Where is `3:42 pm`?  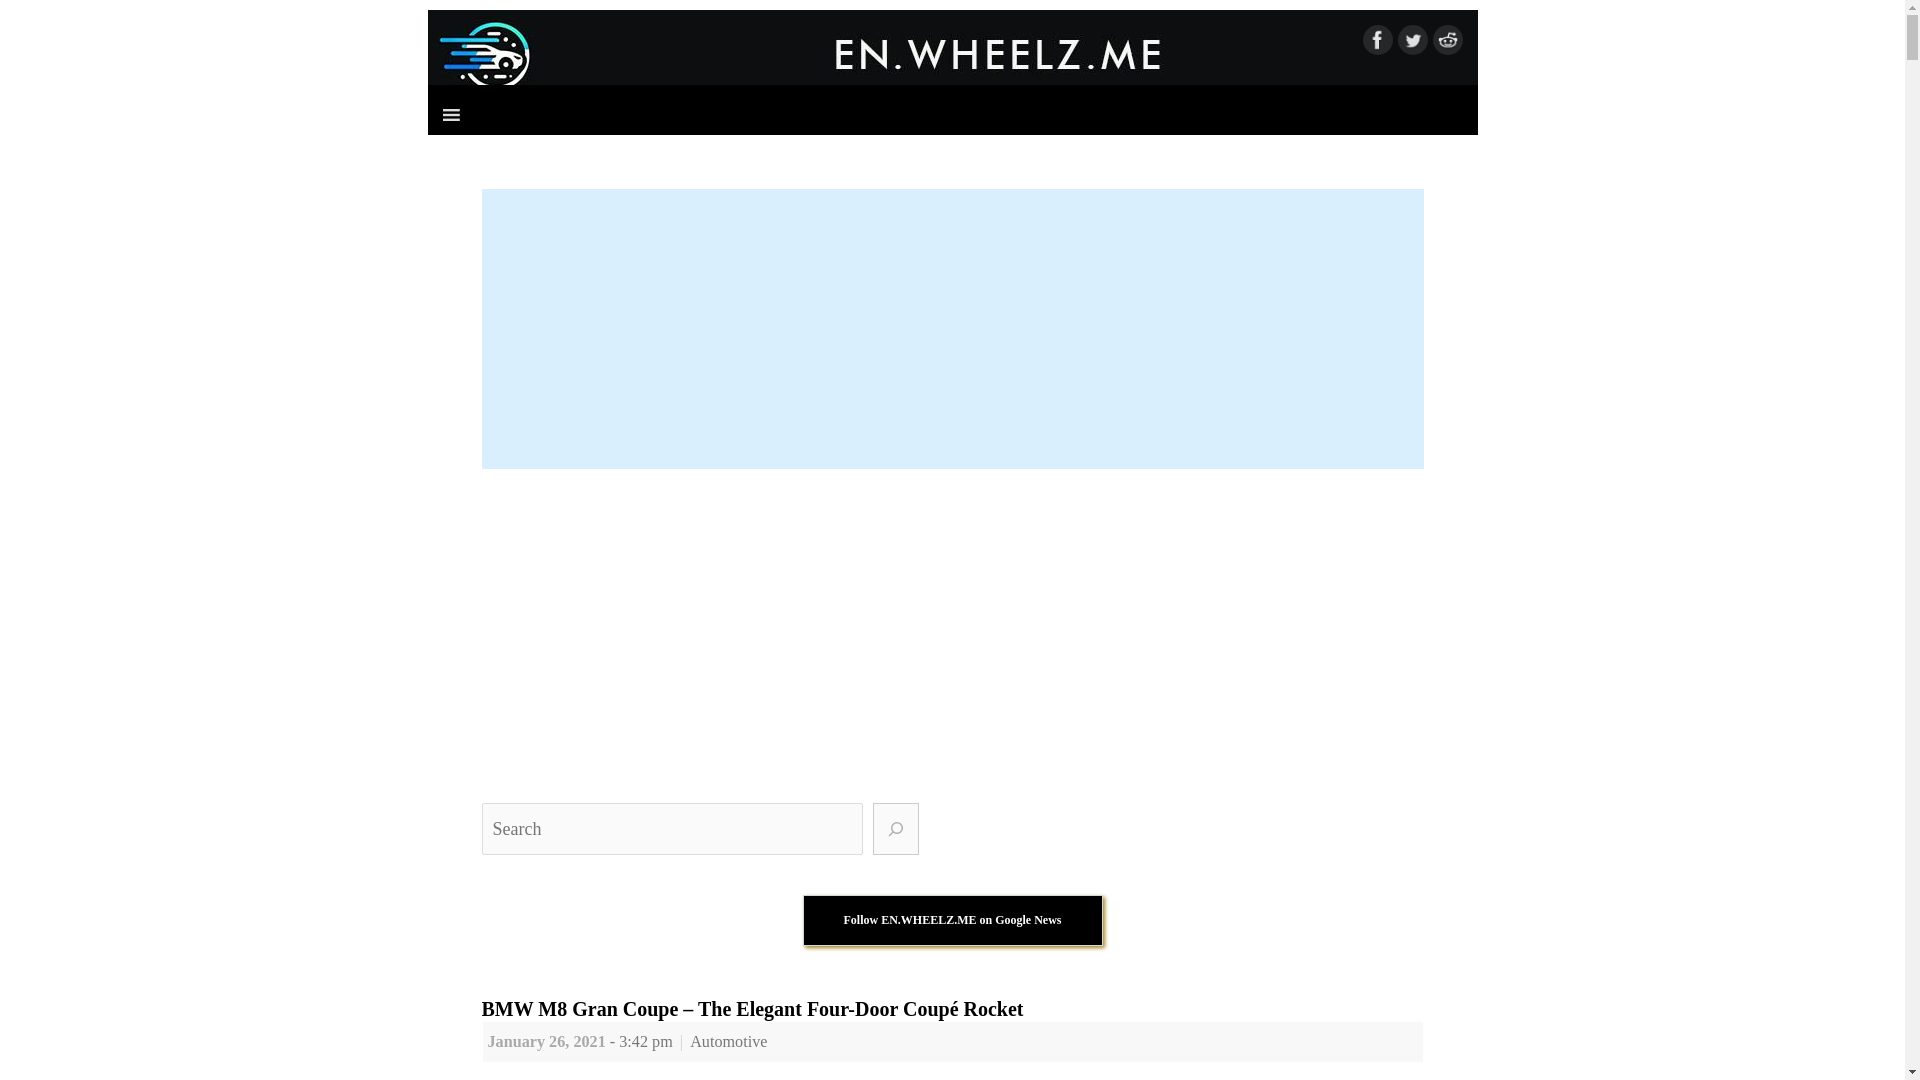 3:42 pm is located at coordinates (580, 1041).